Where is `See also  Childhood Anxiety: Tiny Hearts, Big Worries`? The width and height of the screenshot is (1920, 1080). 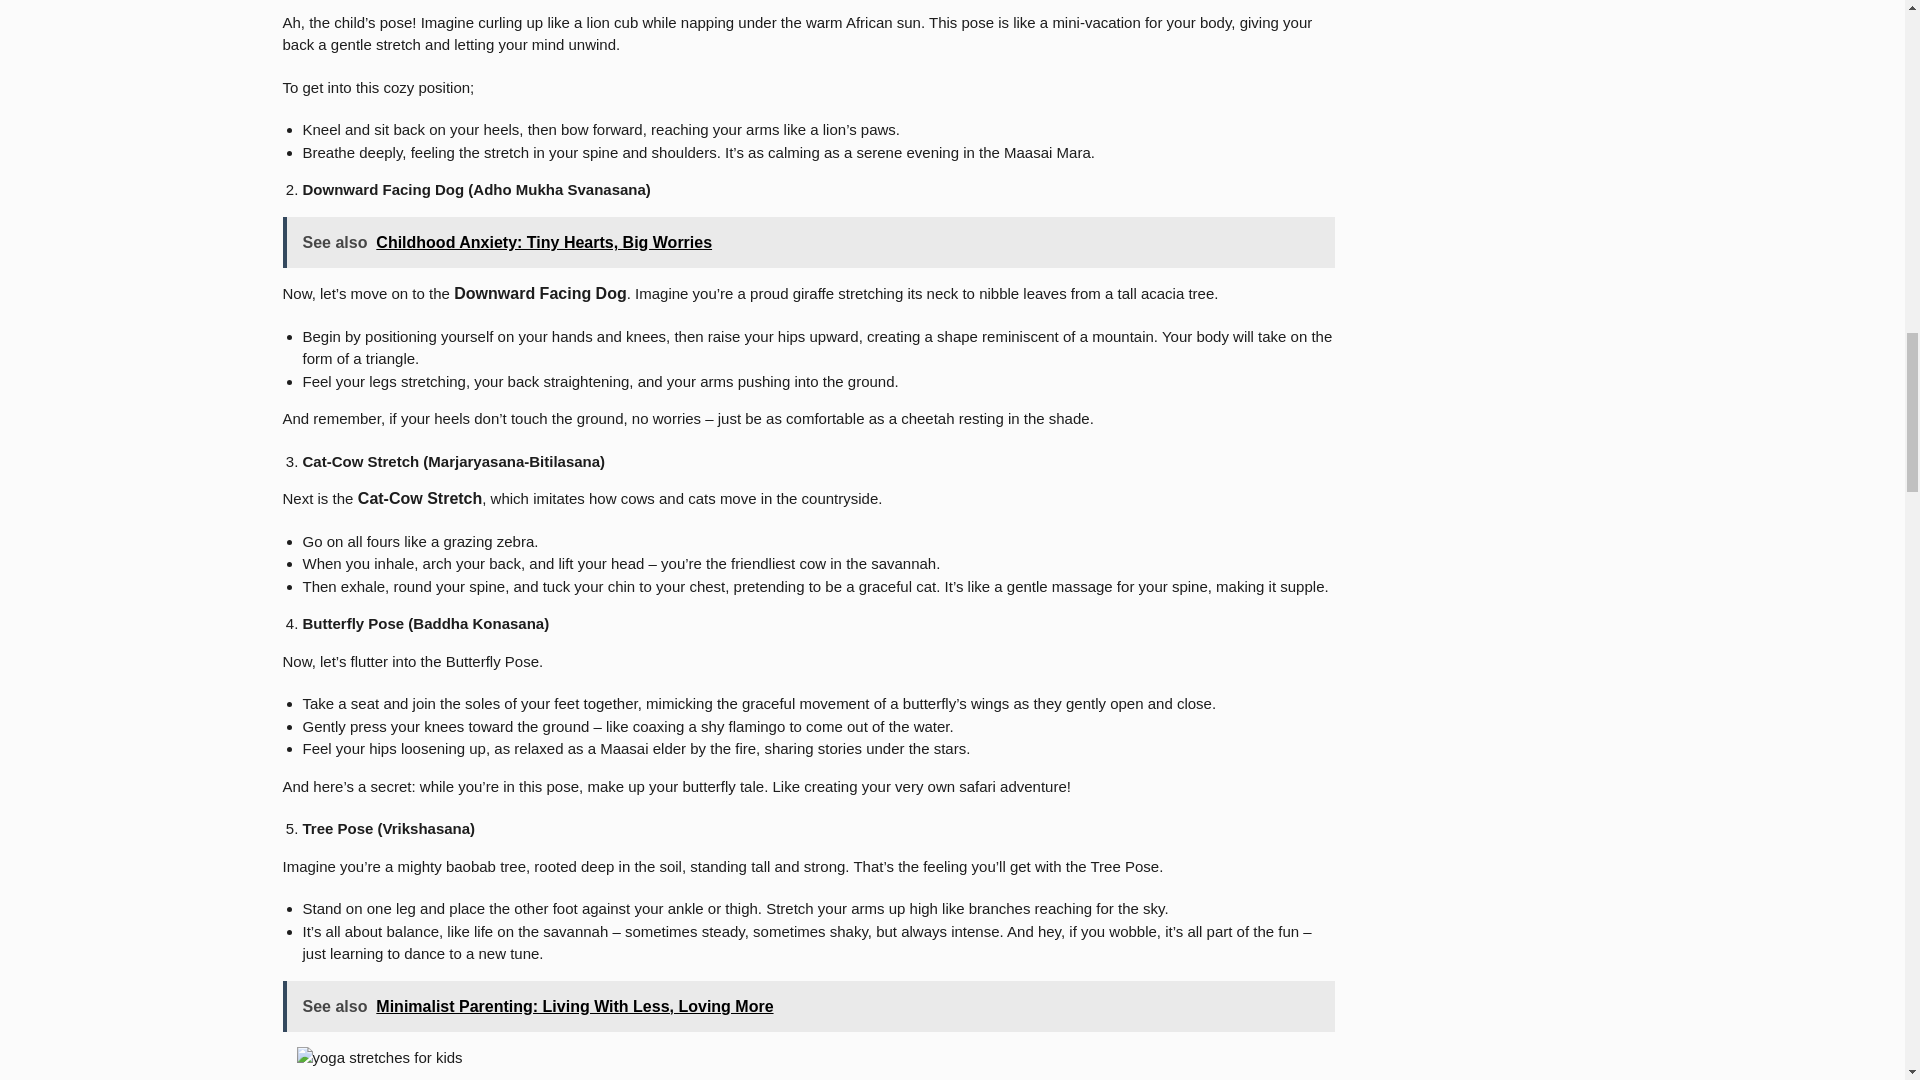
See also  Childhood Anxiety: Tiny Hearts, Big Worries is located at coordinates (808, 242).